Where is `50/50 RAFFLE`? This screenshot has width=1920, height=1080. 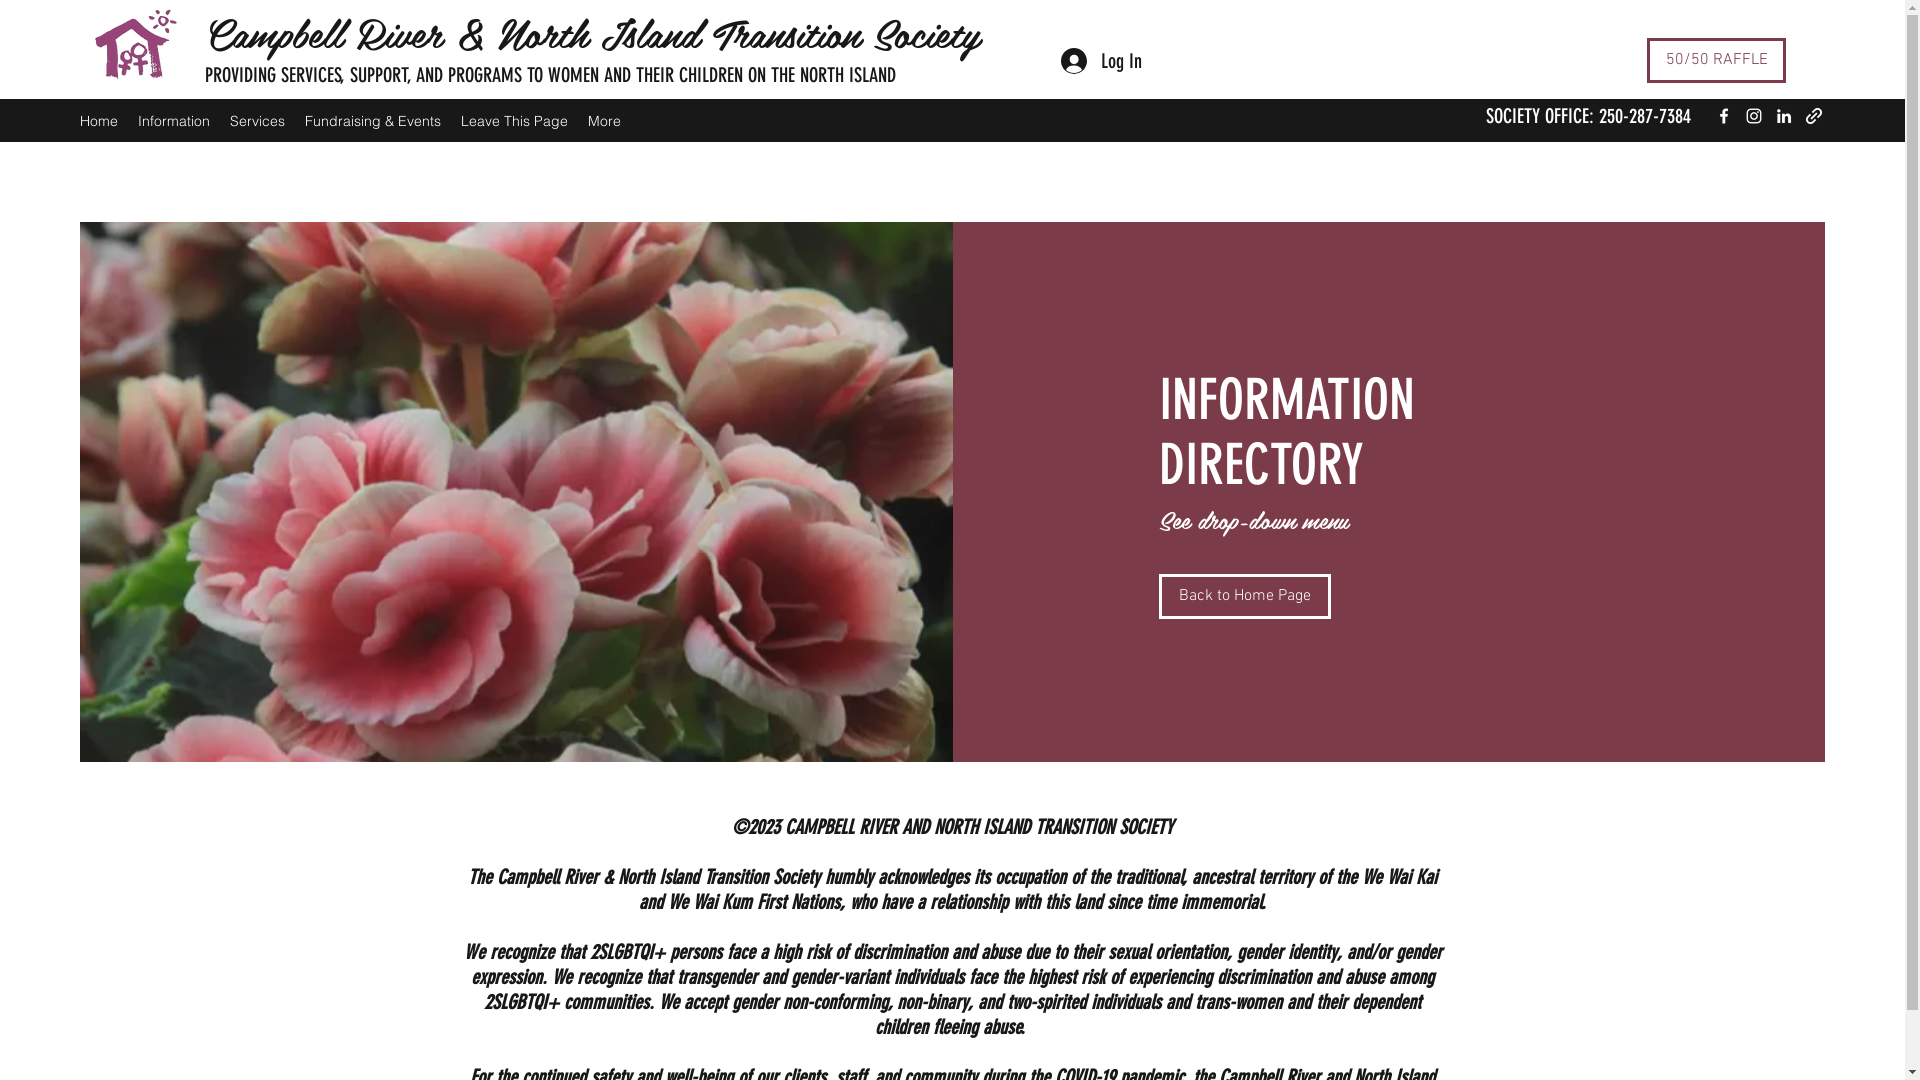 50/50 RAFFLE is located at coordinates (1716, 60).